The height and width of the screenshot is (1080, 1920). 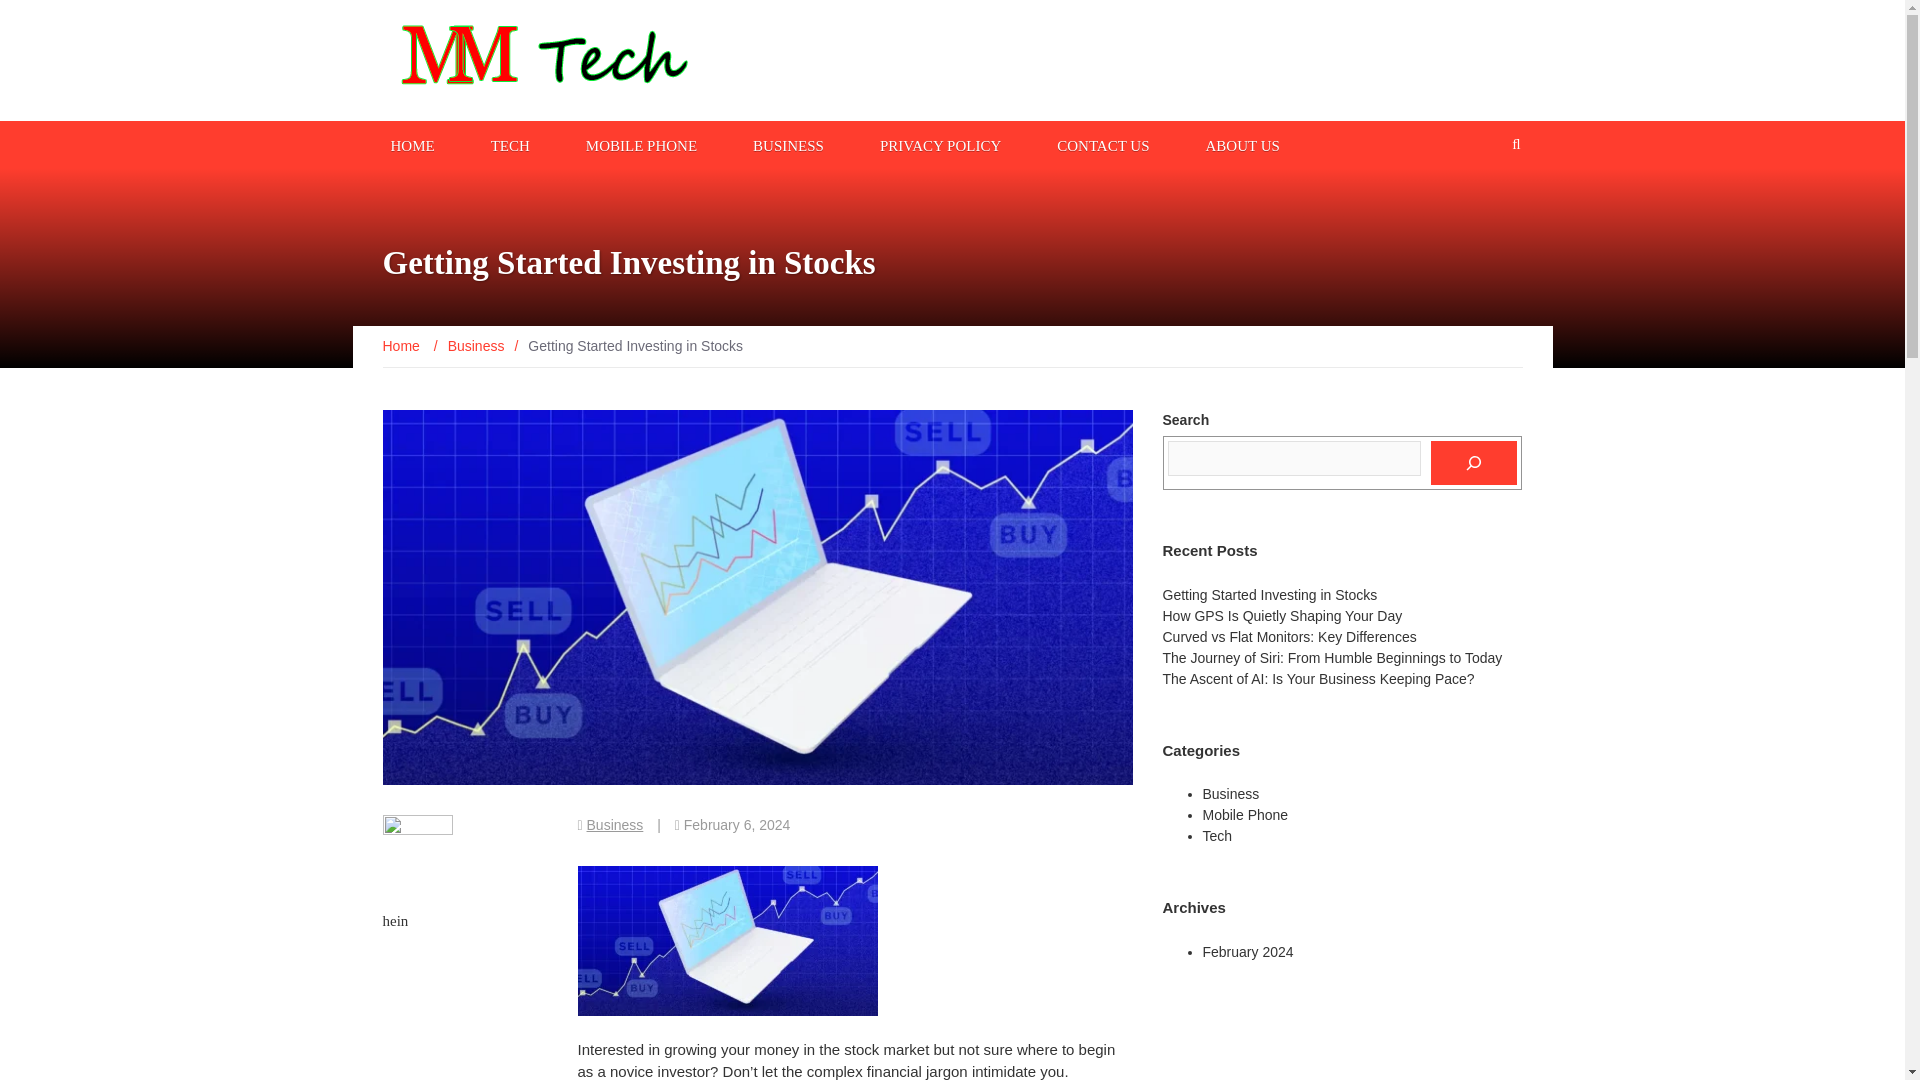 What do you see at coordinates (394, 920) in the screenshot?
I see `Posts by hein` at bounding box center [394, 920].